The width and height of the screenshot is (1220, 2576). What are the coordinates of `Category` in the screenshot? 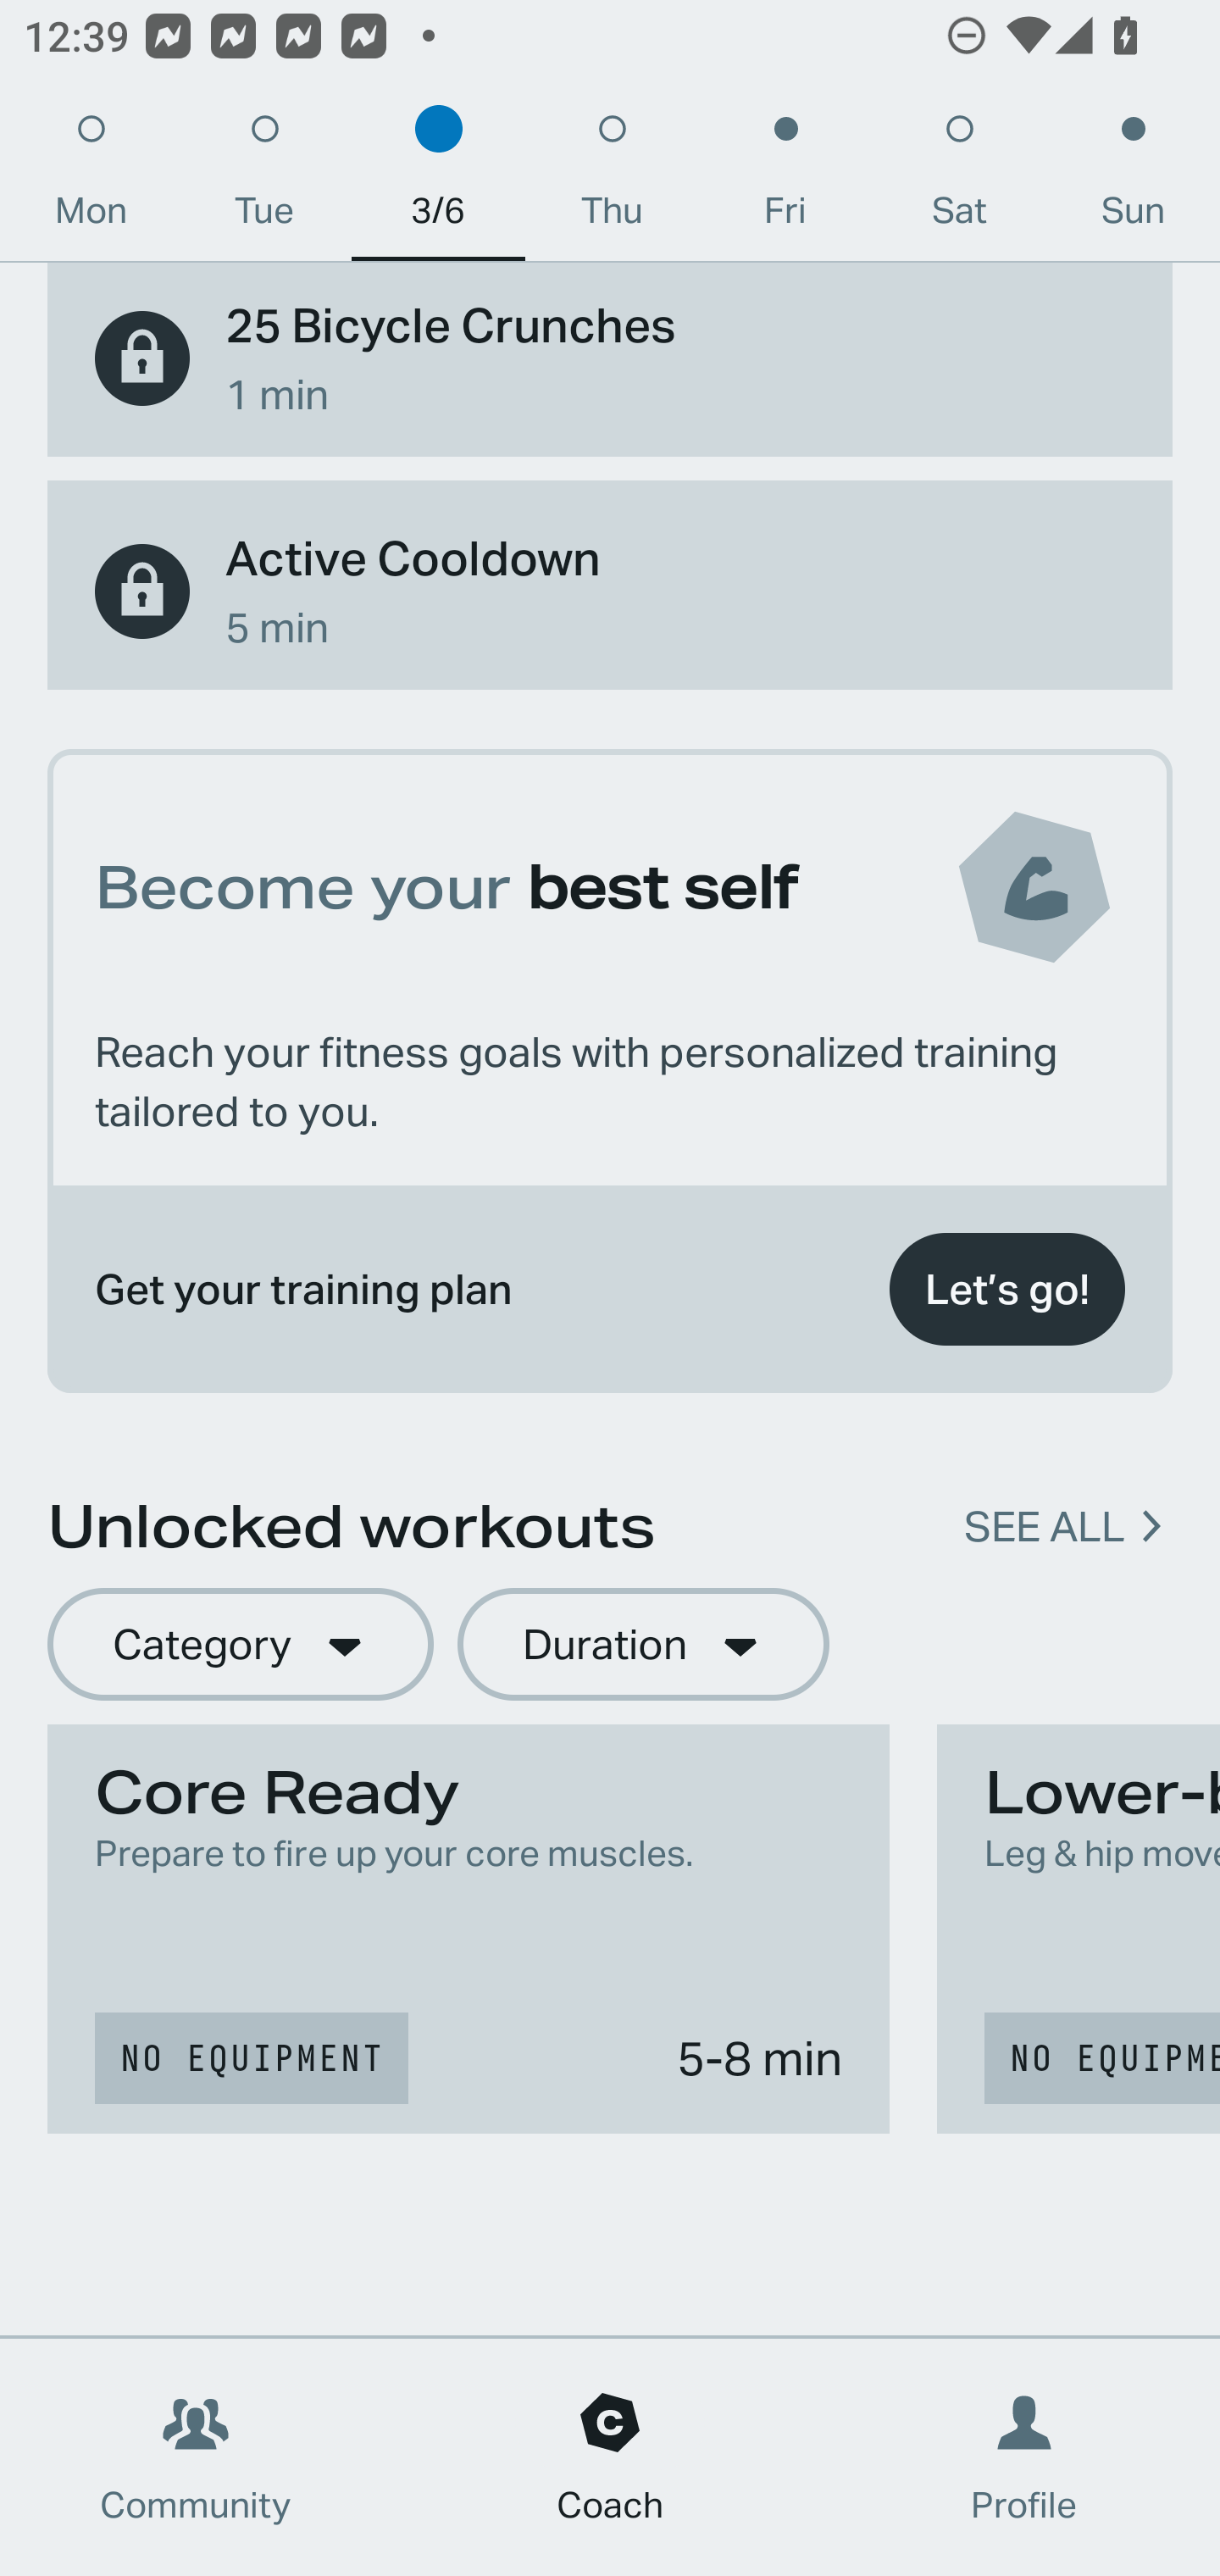 It's located at (240, 1644).